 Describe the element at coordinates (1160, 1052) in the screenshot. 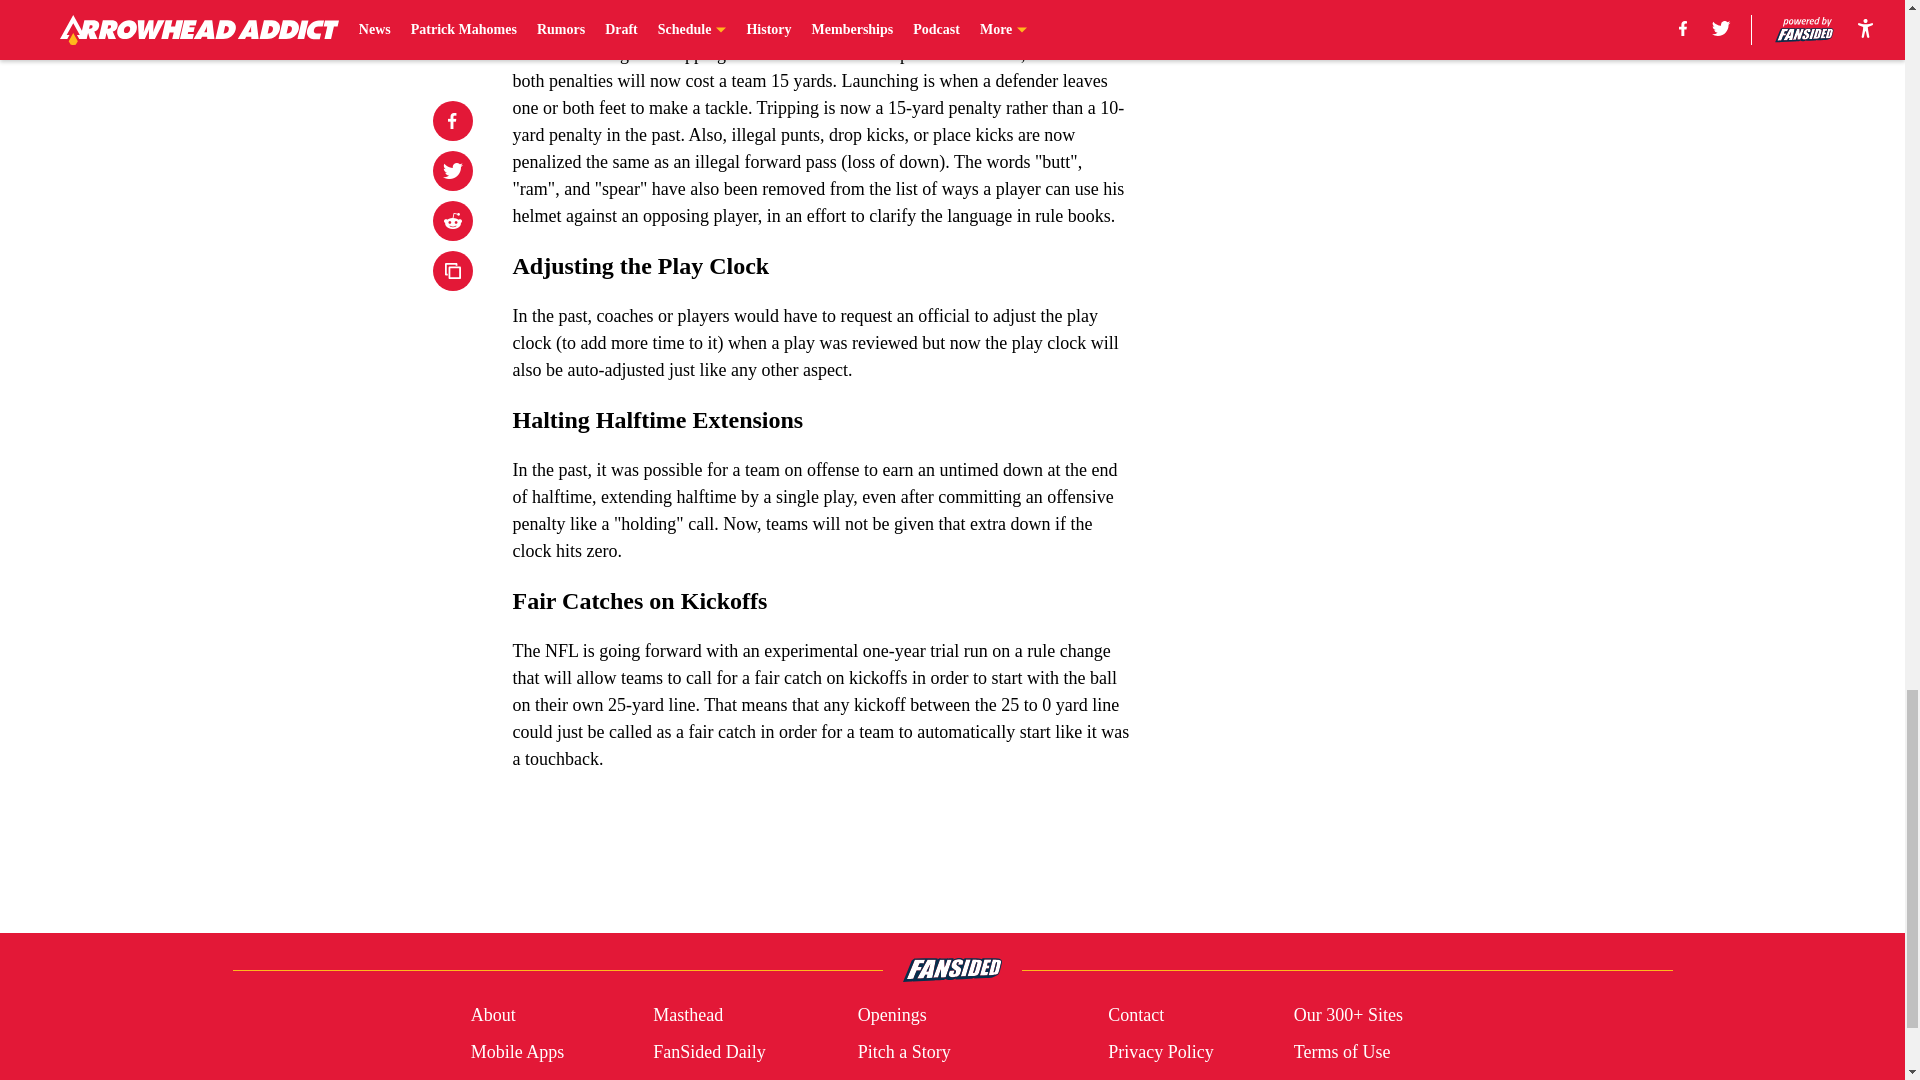

I see `Privacy Policy` at that location.